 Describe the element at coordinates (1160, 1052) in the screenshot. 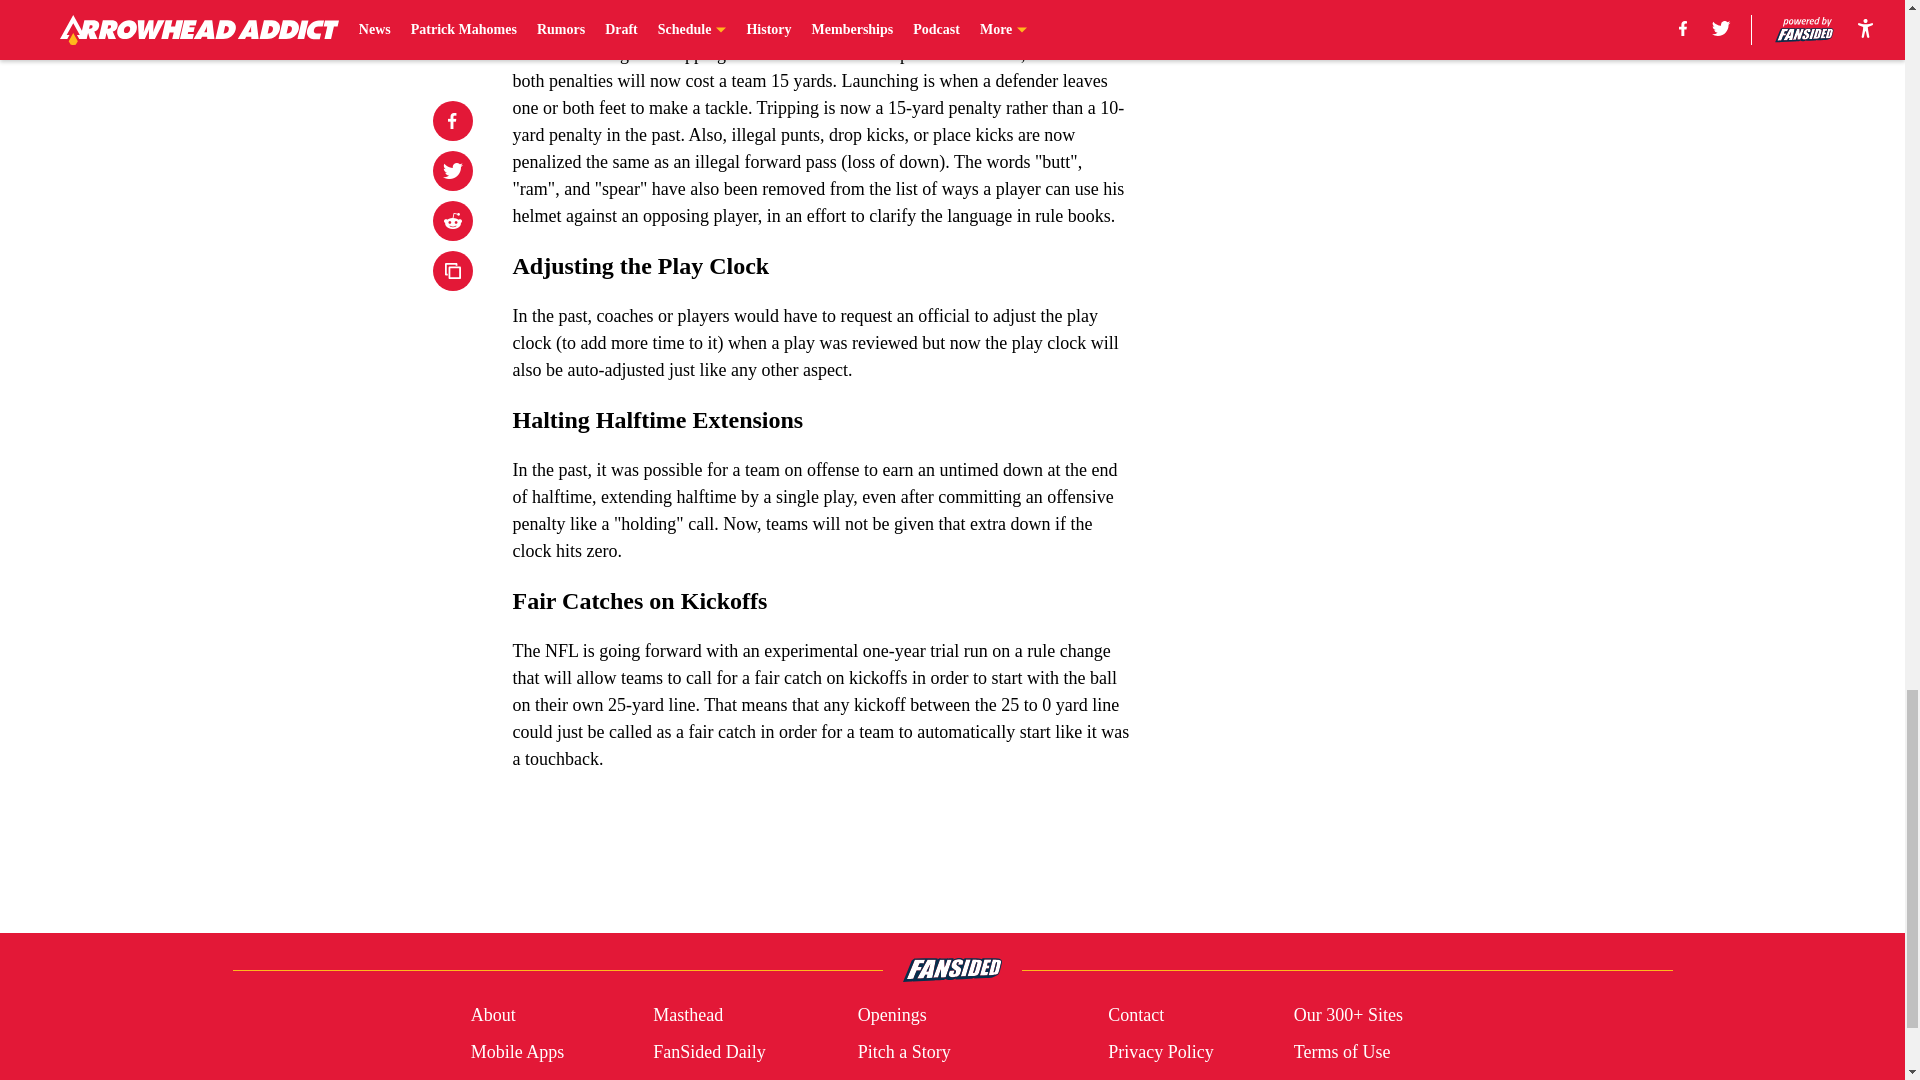

I see `Privacy Policy` at that location.